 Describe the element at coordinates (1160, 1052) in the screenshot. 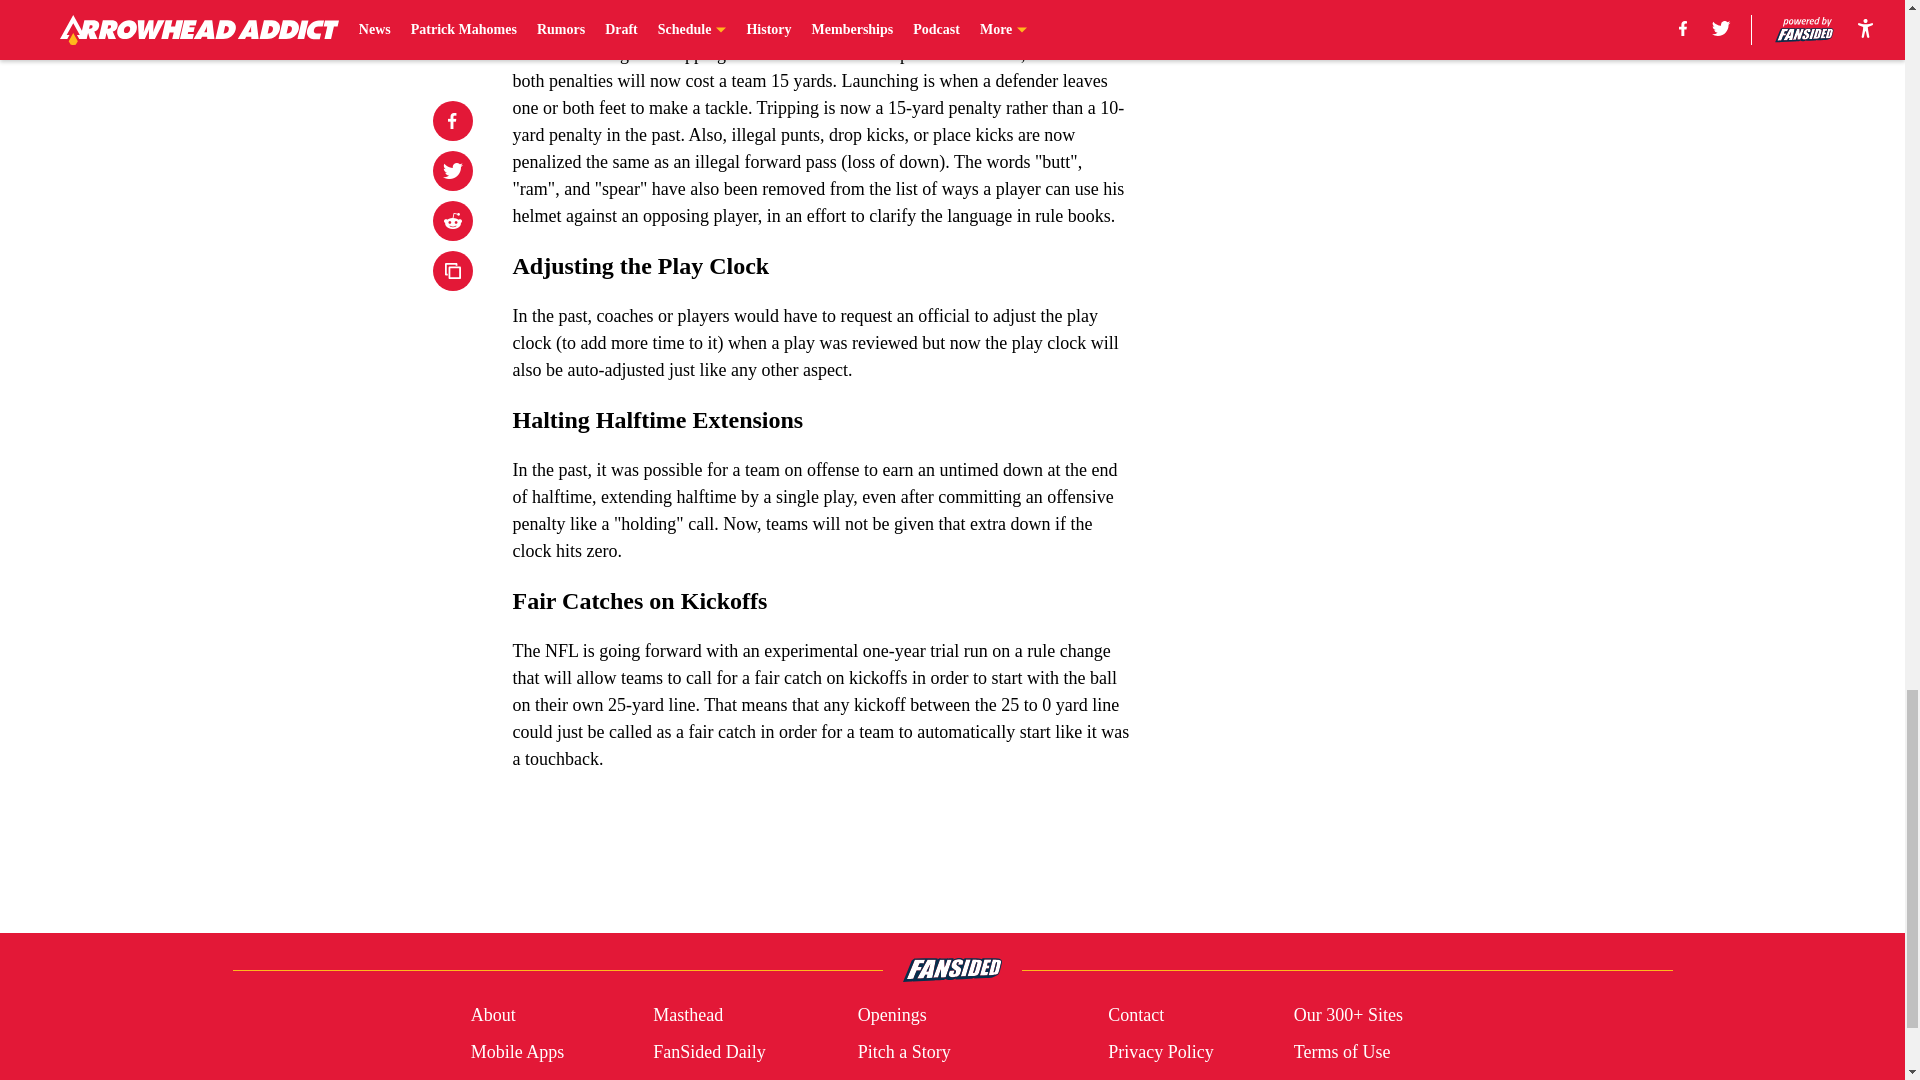

I see `Privacy Policy` at that location.